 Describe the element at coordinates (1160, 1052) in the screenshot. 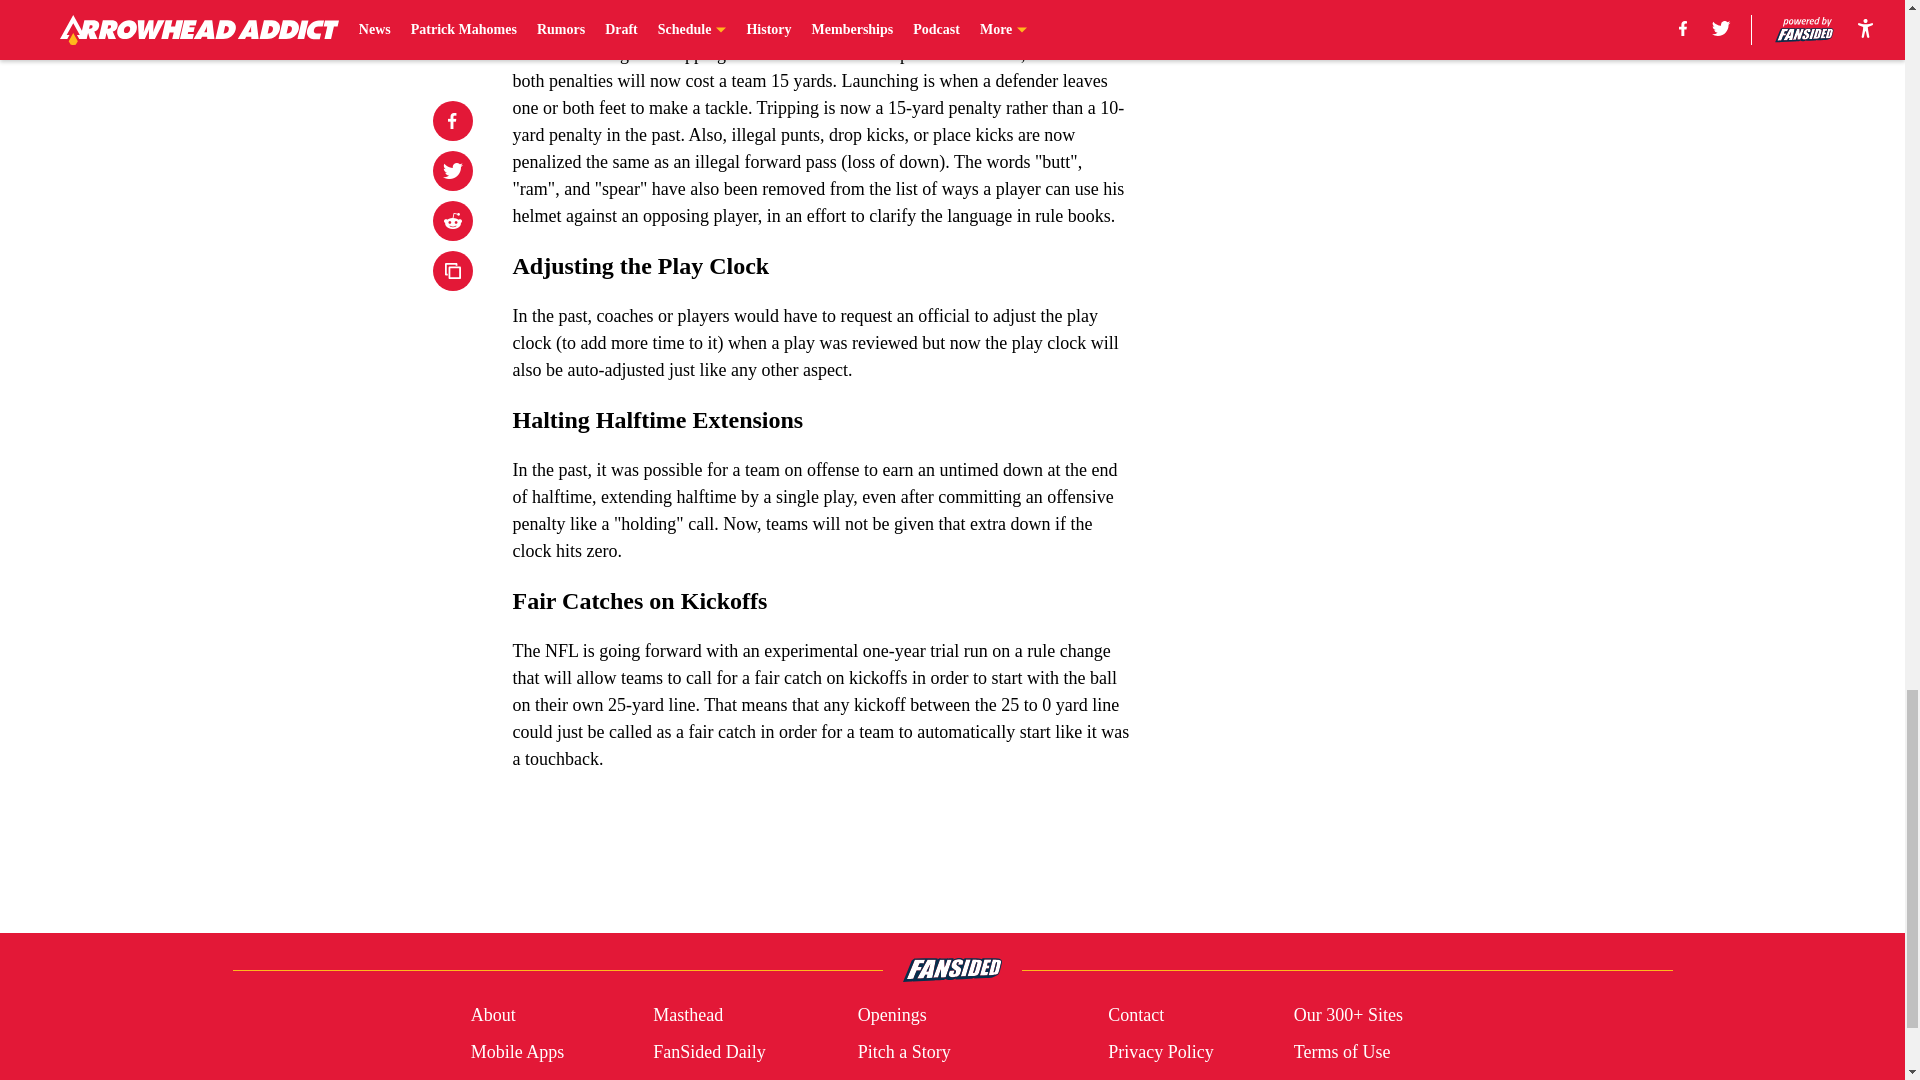

I see `Privacy Policy` at that location.